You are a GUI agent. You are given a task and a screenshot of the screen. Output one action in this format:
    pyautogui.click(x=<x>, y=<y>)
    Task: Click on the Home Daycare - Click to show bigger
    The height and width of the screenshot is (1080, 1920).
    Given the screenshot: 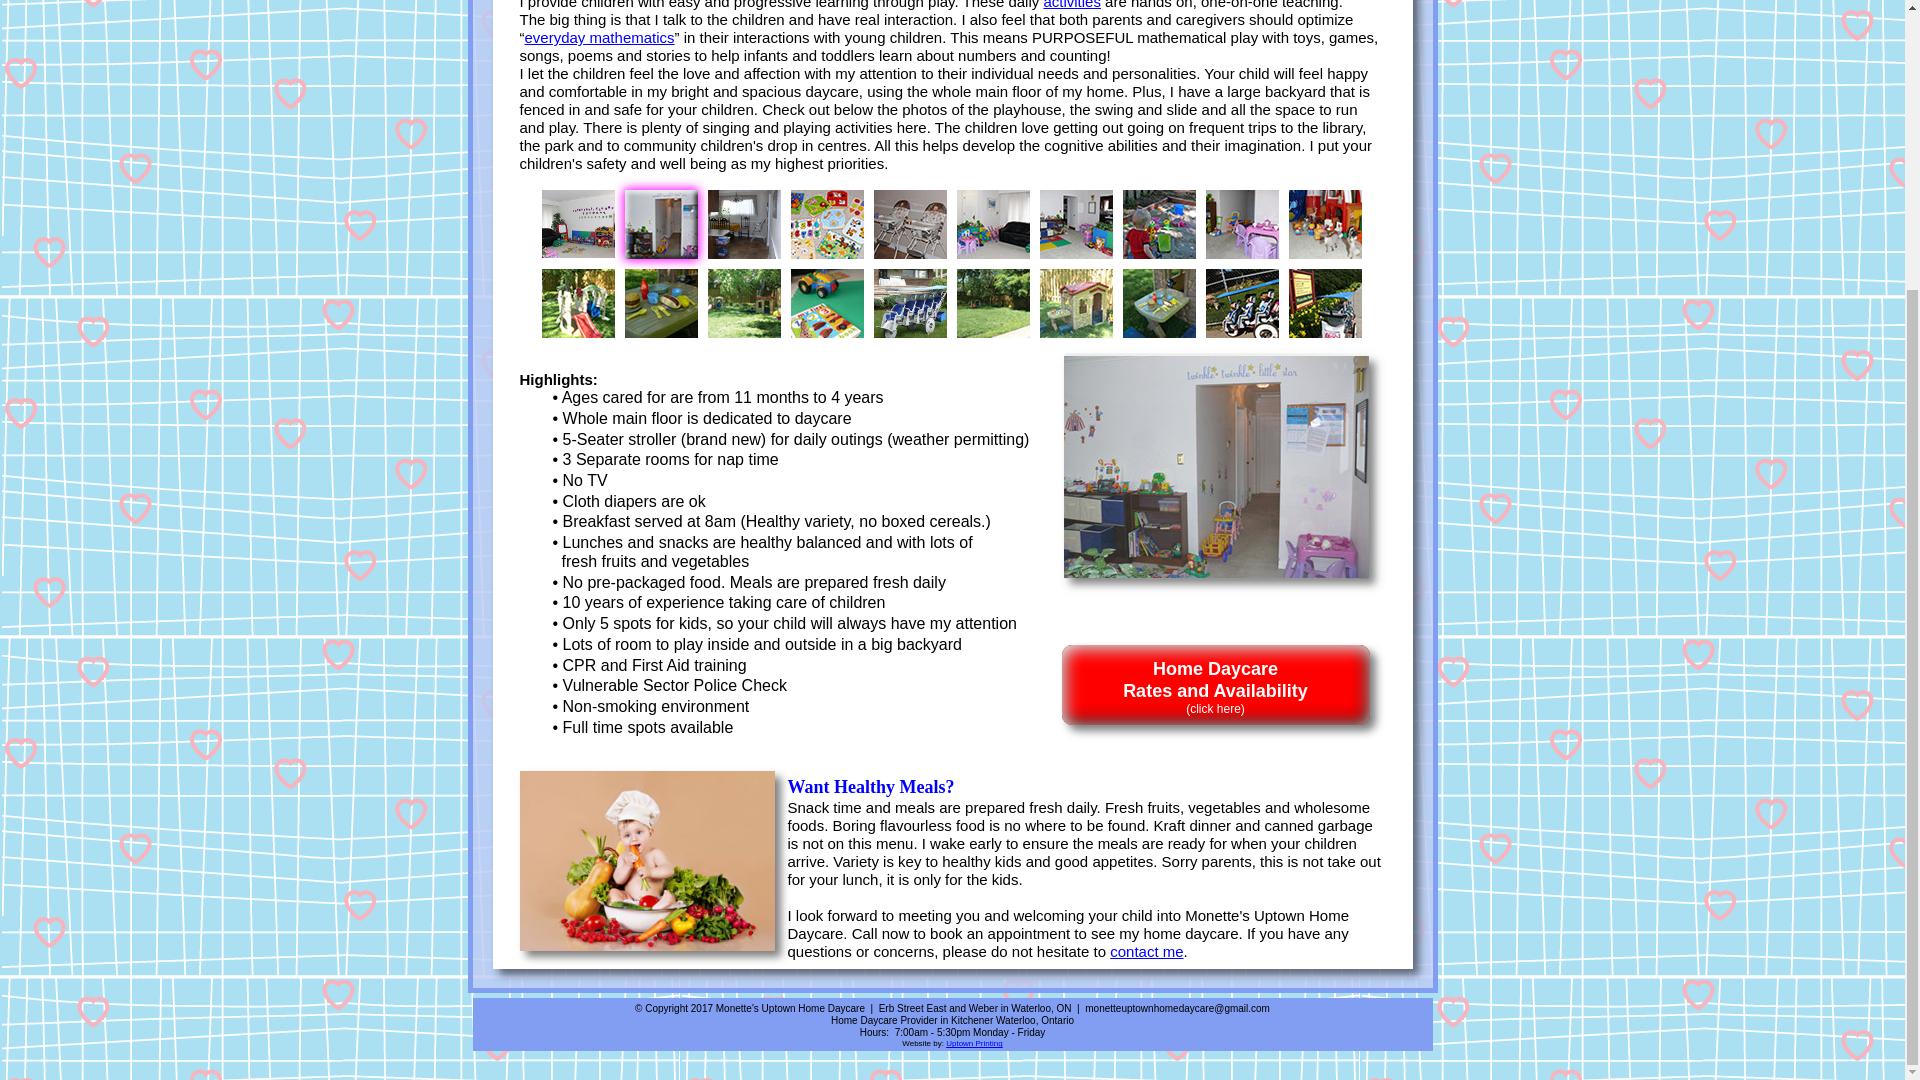 What is the action you would take?
    pyautogui.click(x=826, y=303)
    